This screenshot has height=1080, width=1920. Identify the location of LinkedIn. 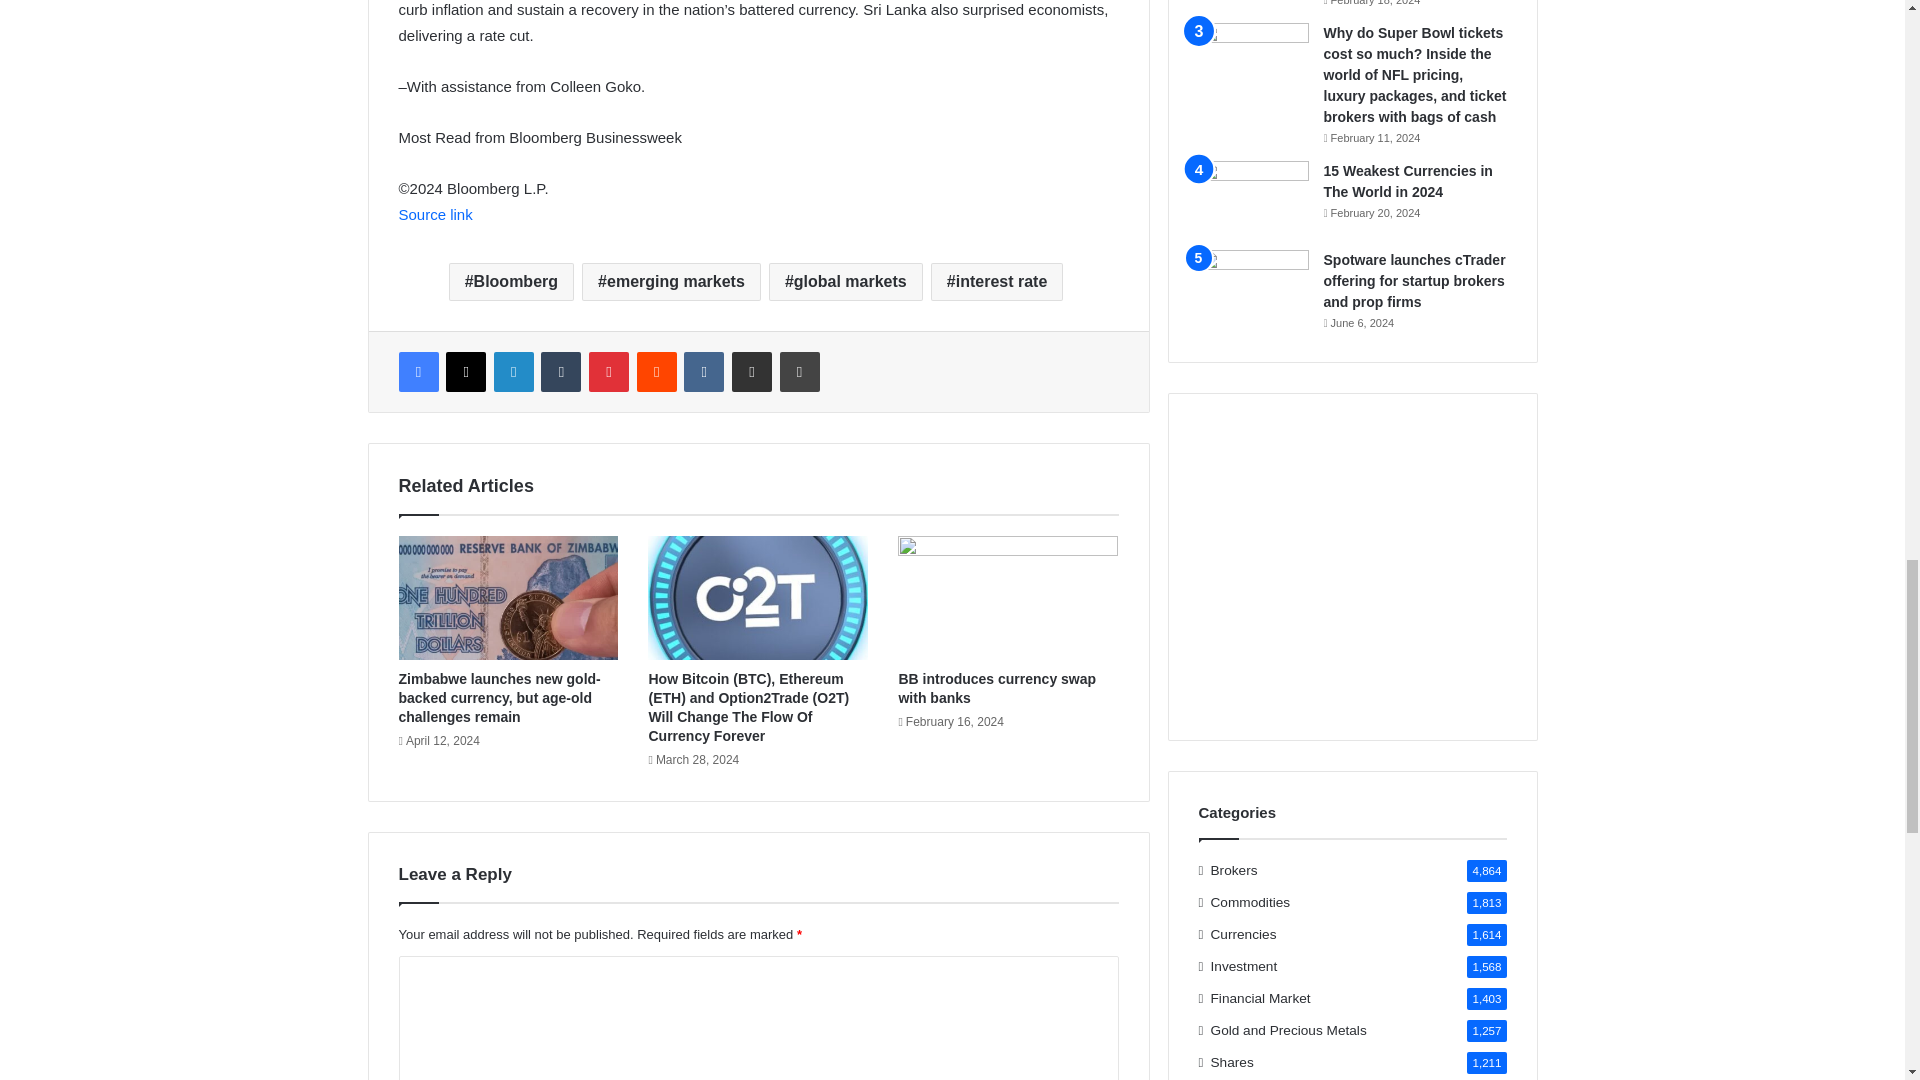
(513, 372).